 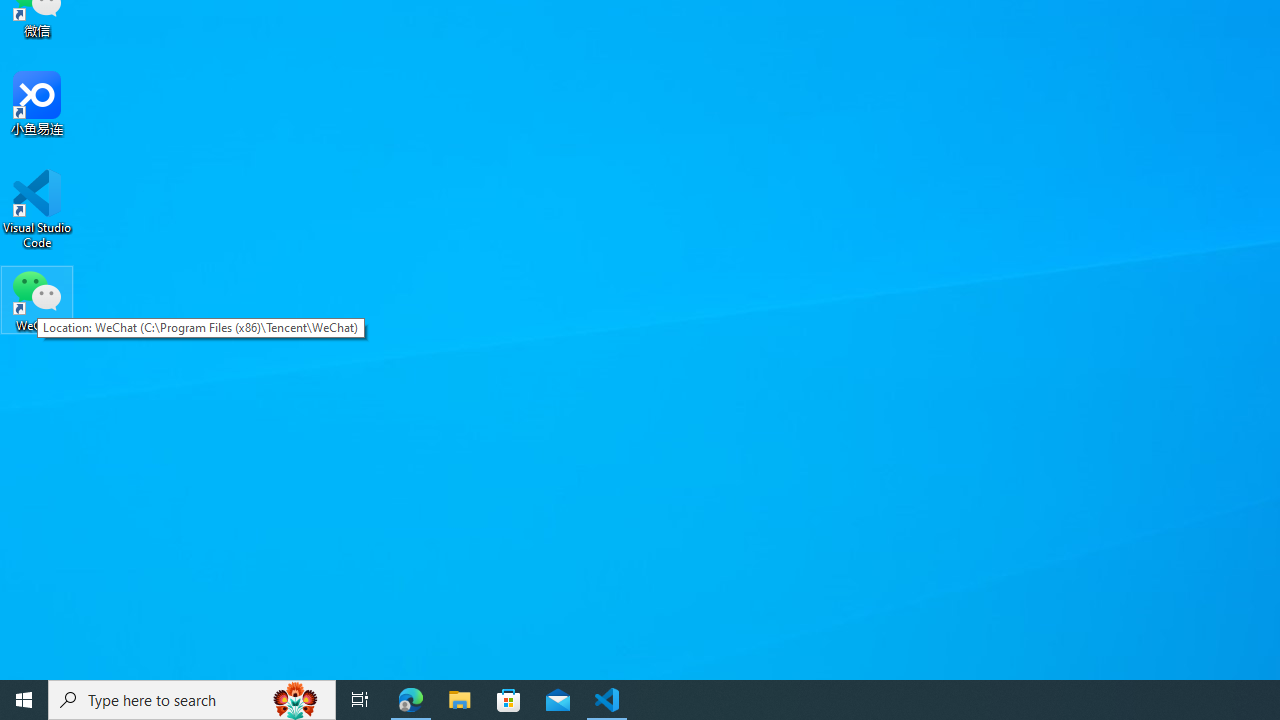 What do you see at coordinates (607, 700) in the screenshot?
I see `Visual Studio Code - 1 running window` at bounding box center [607, 700].